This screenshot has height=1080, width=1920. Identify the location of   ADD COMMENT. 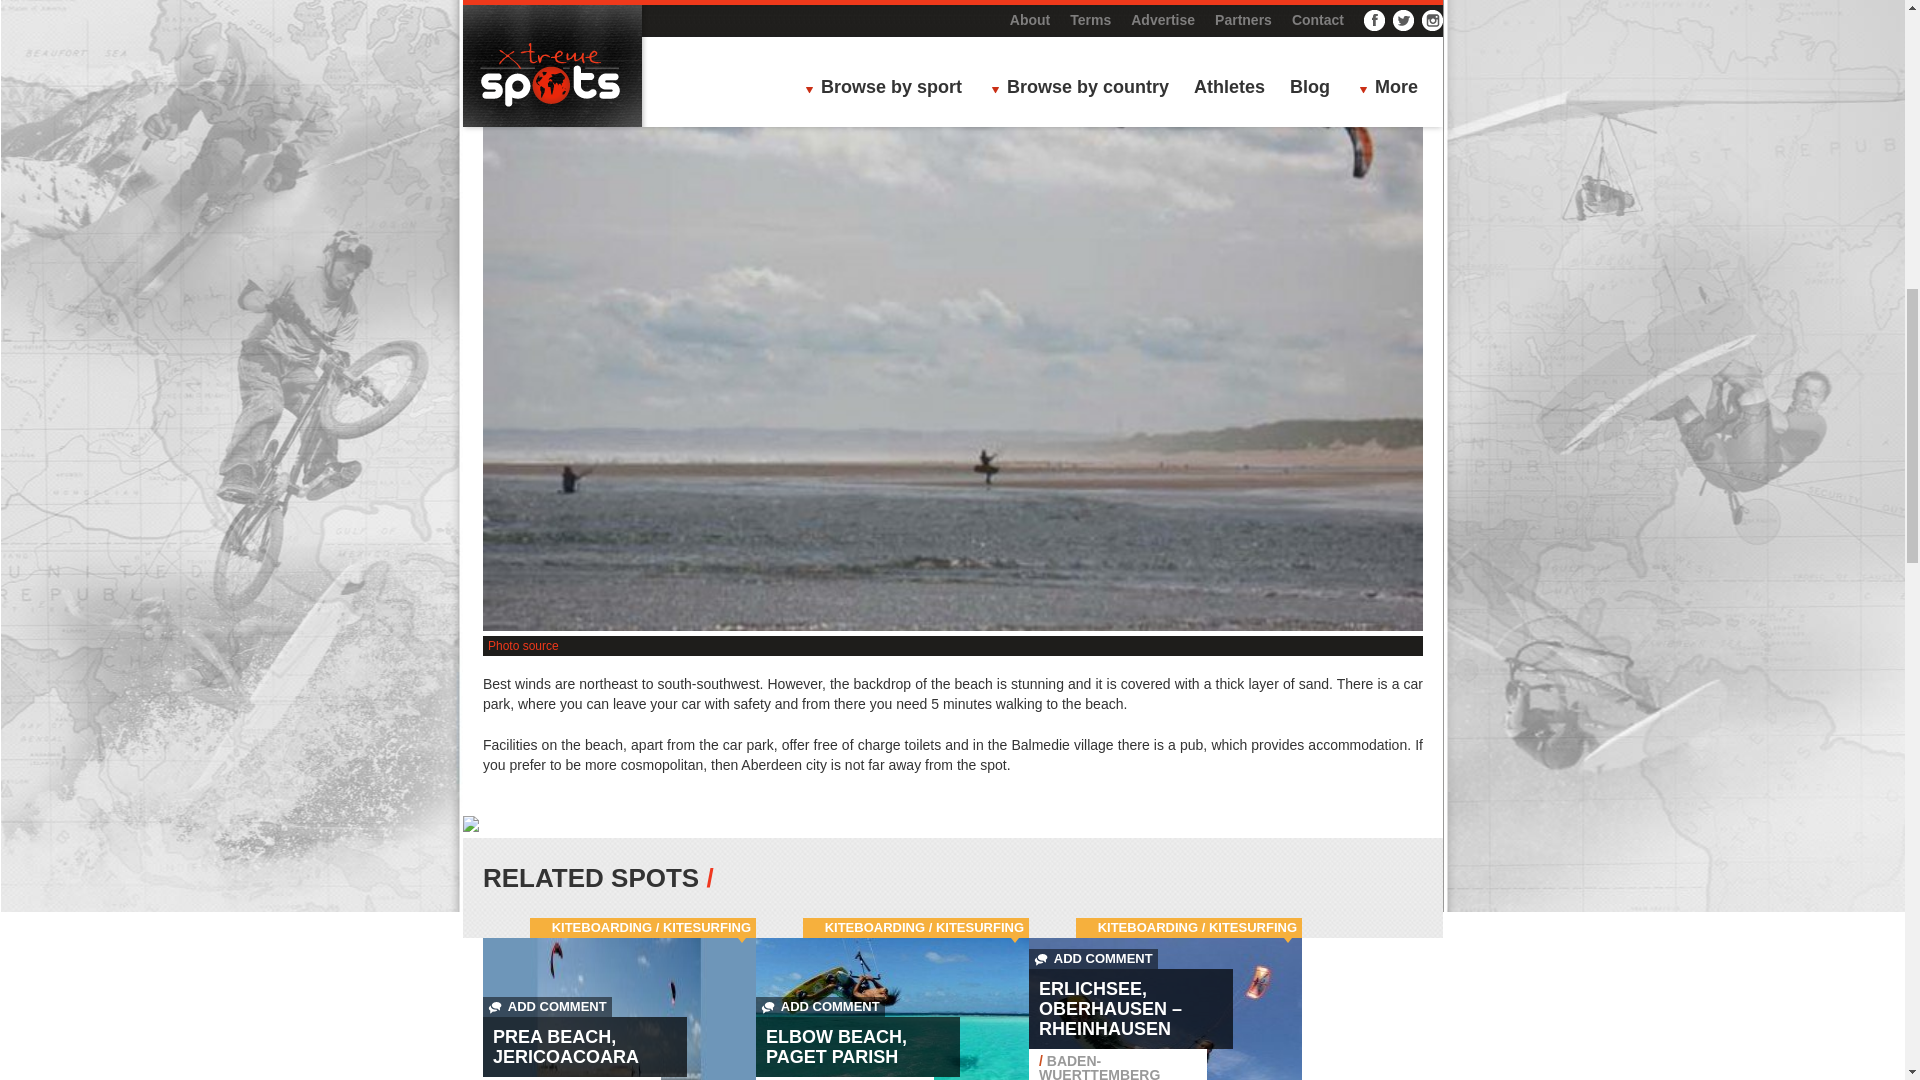
(548, 1006).